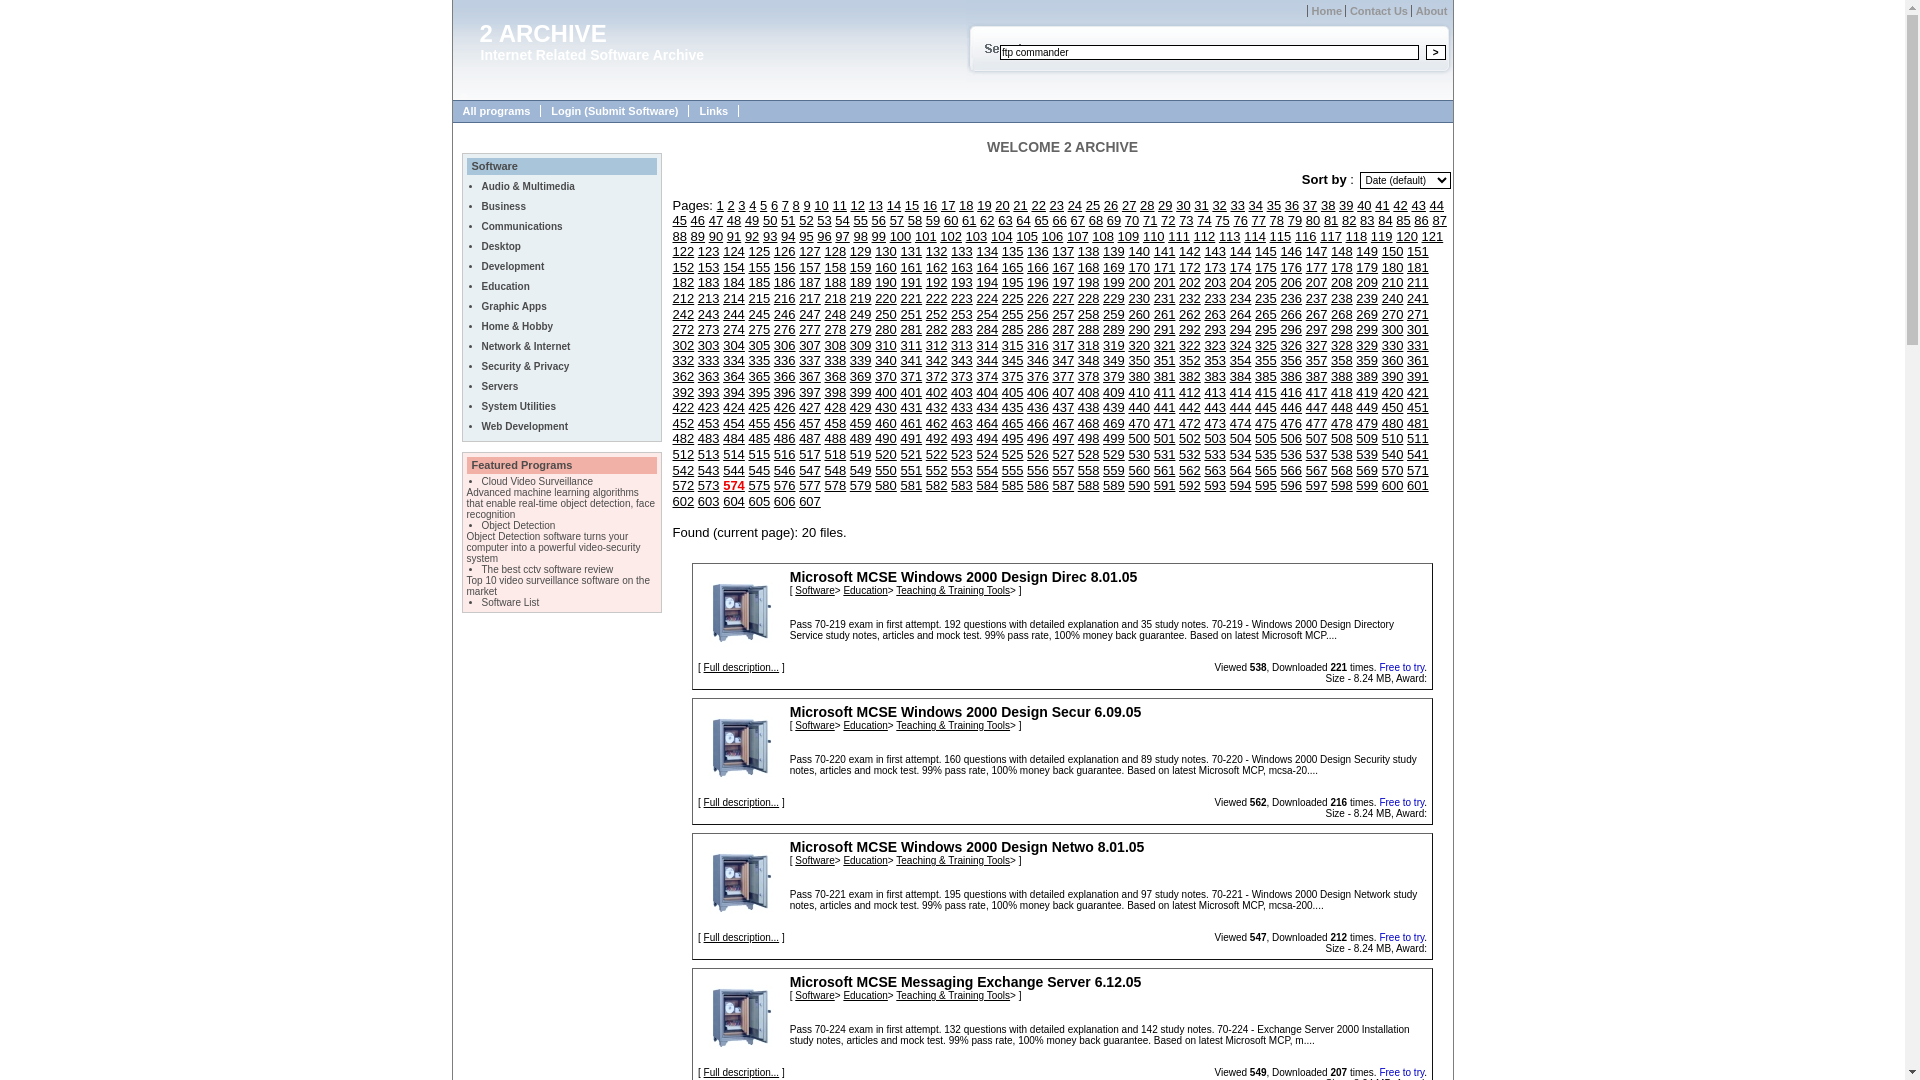  Describe the element at coordinates (911, 408) in the screenshot. I see `431` at that location.